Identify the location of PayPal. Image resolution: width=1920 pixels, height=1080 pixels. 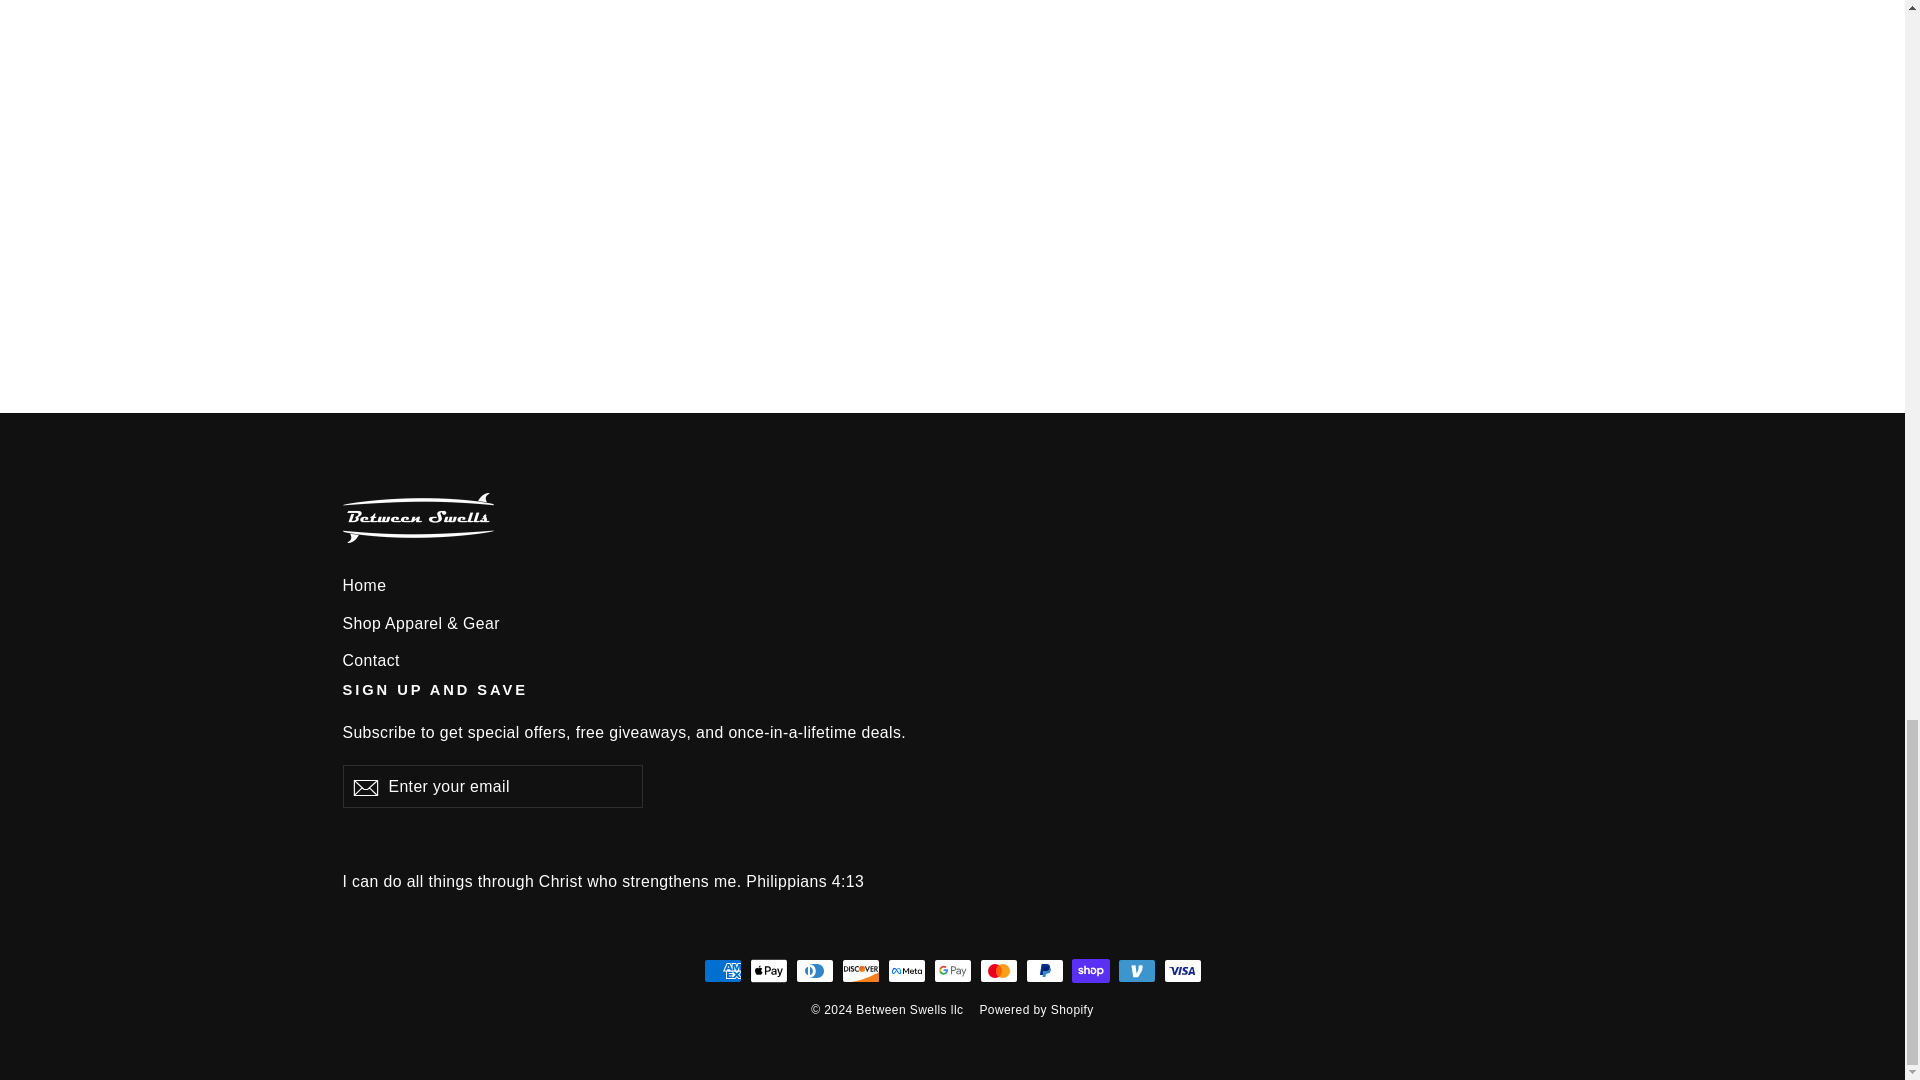
(1044, 970).